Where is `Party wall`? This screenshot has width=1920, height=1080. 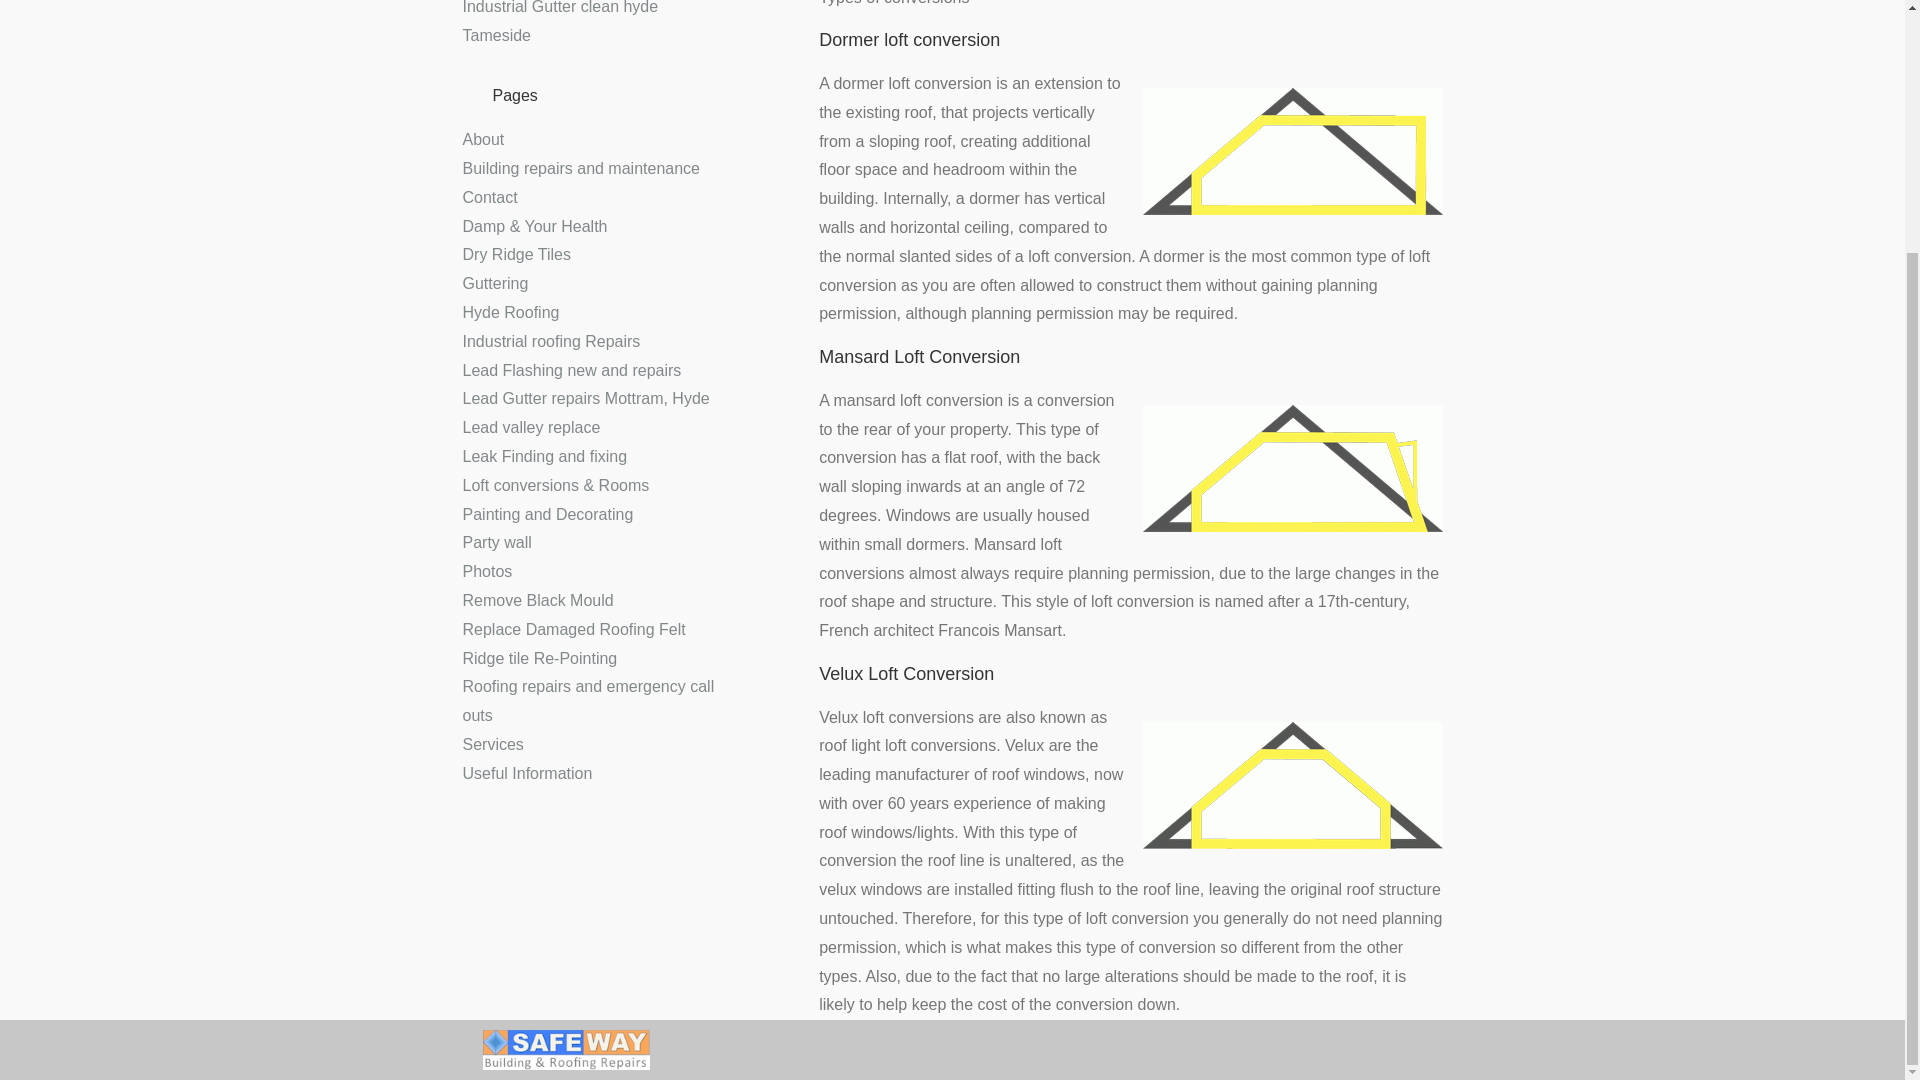
Party wall is located at coordinates (496, 542).